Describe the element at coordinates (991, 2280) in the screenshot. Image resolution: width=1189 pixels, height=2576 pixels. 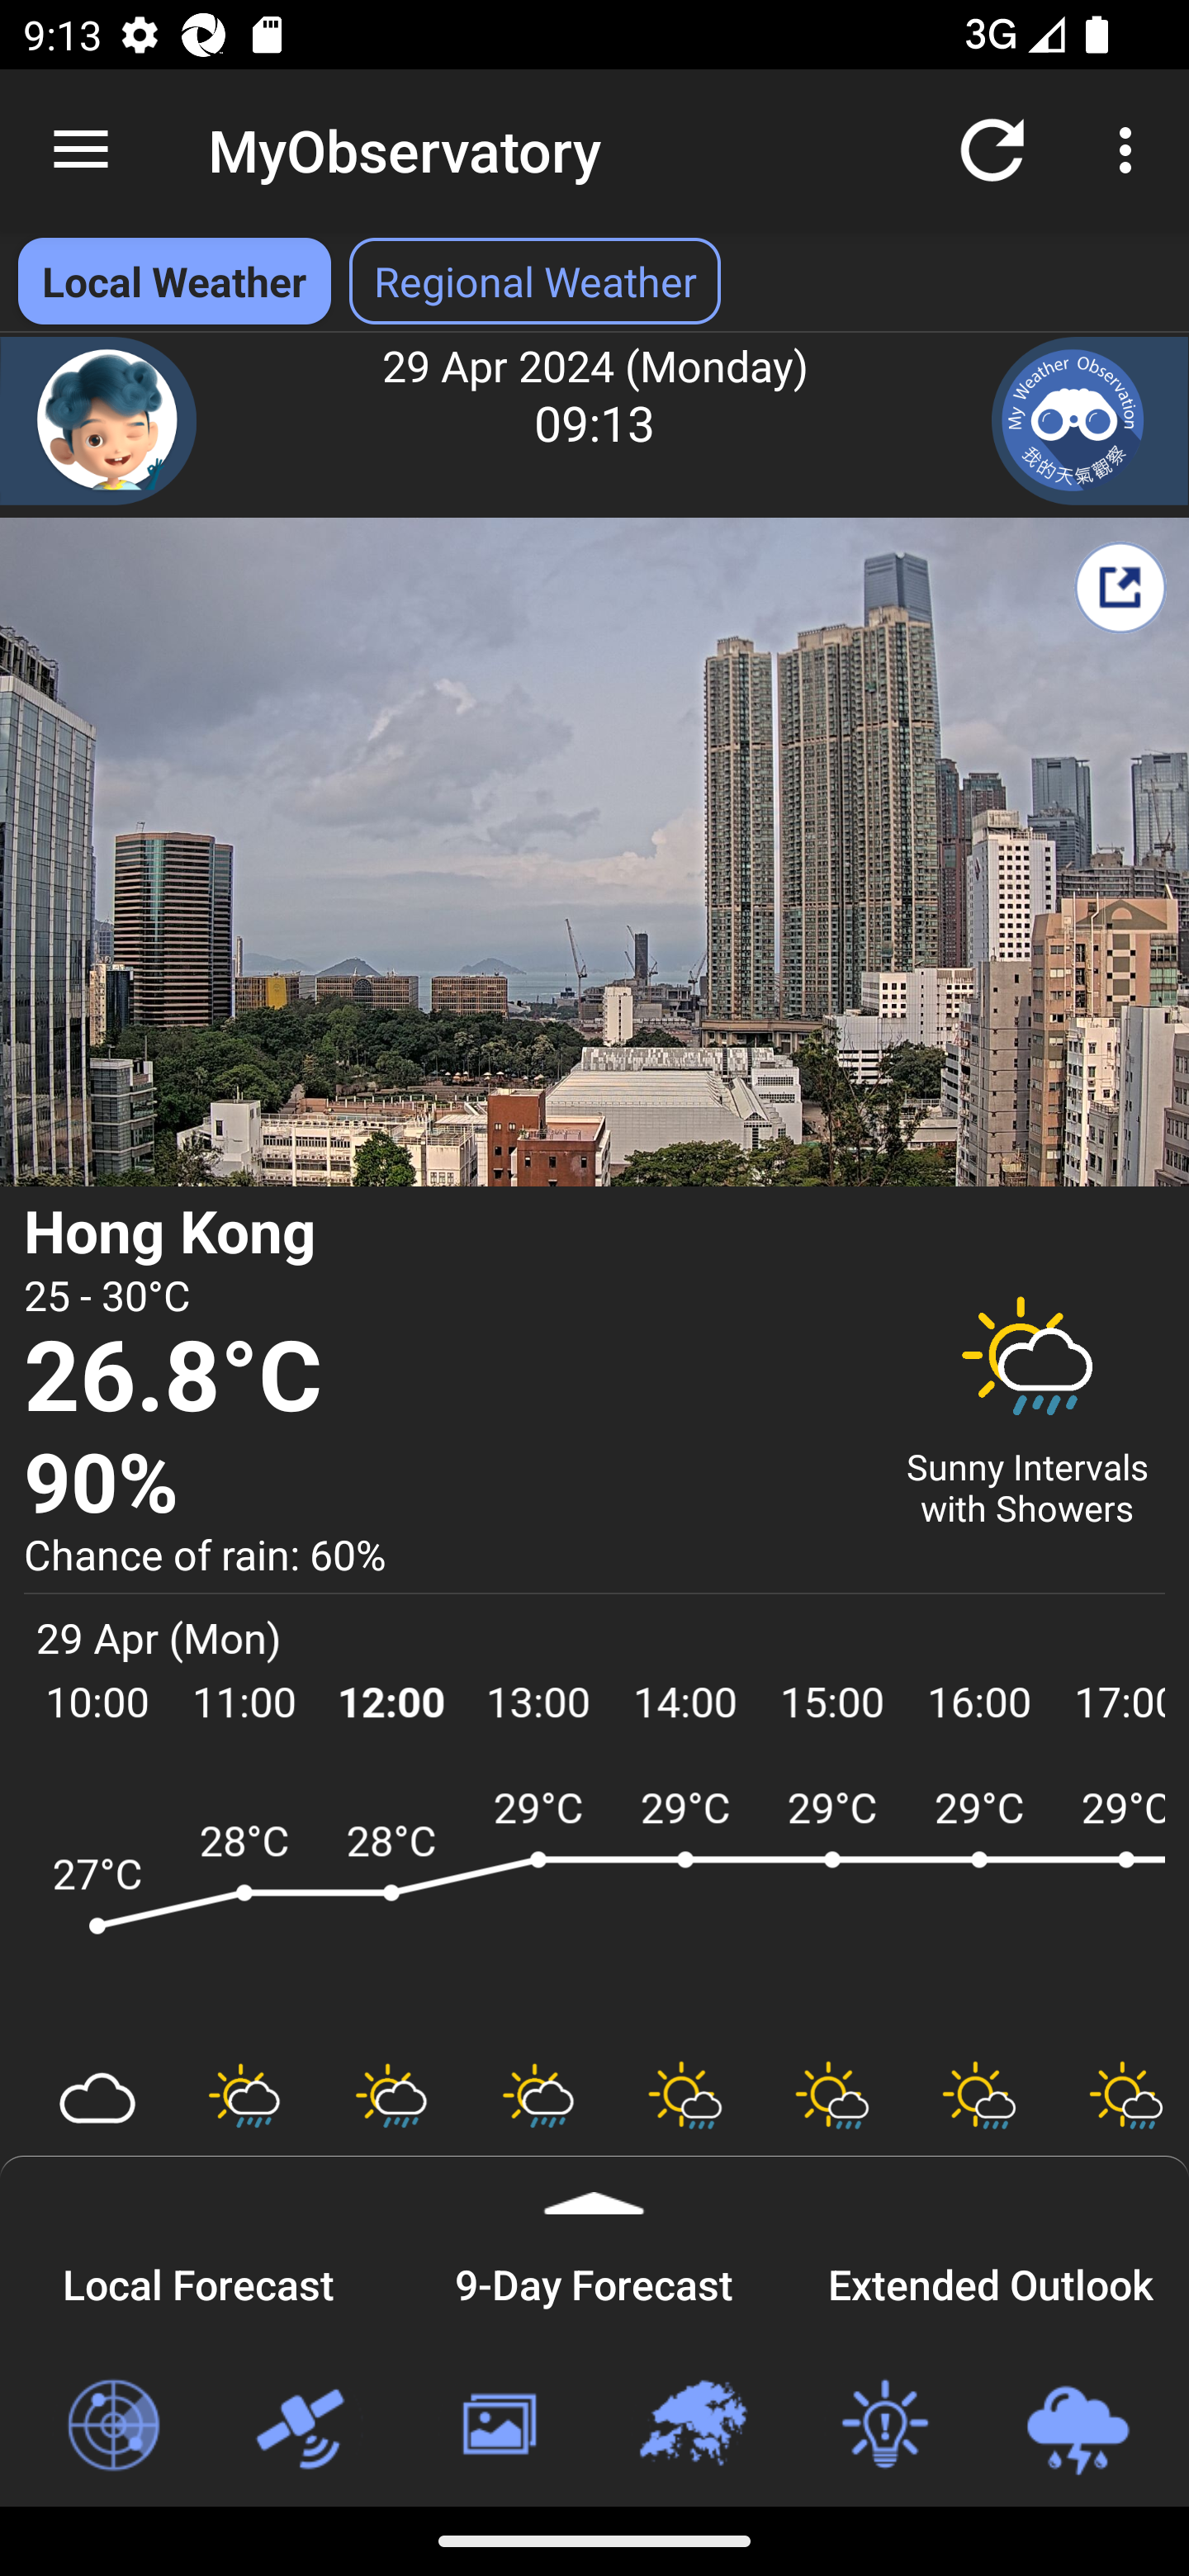
I see `Extended Outlook` at that location.